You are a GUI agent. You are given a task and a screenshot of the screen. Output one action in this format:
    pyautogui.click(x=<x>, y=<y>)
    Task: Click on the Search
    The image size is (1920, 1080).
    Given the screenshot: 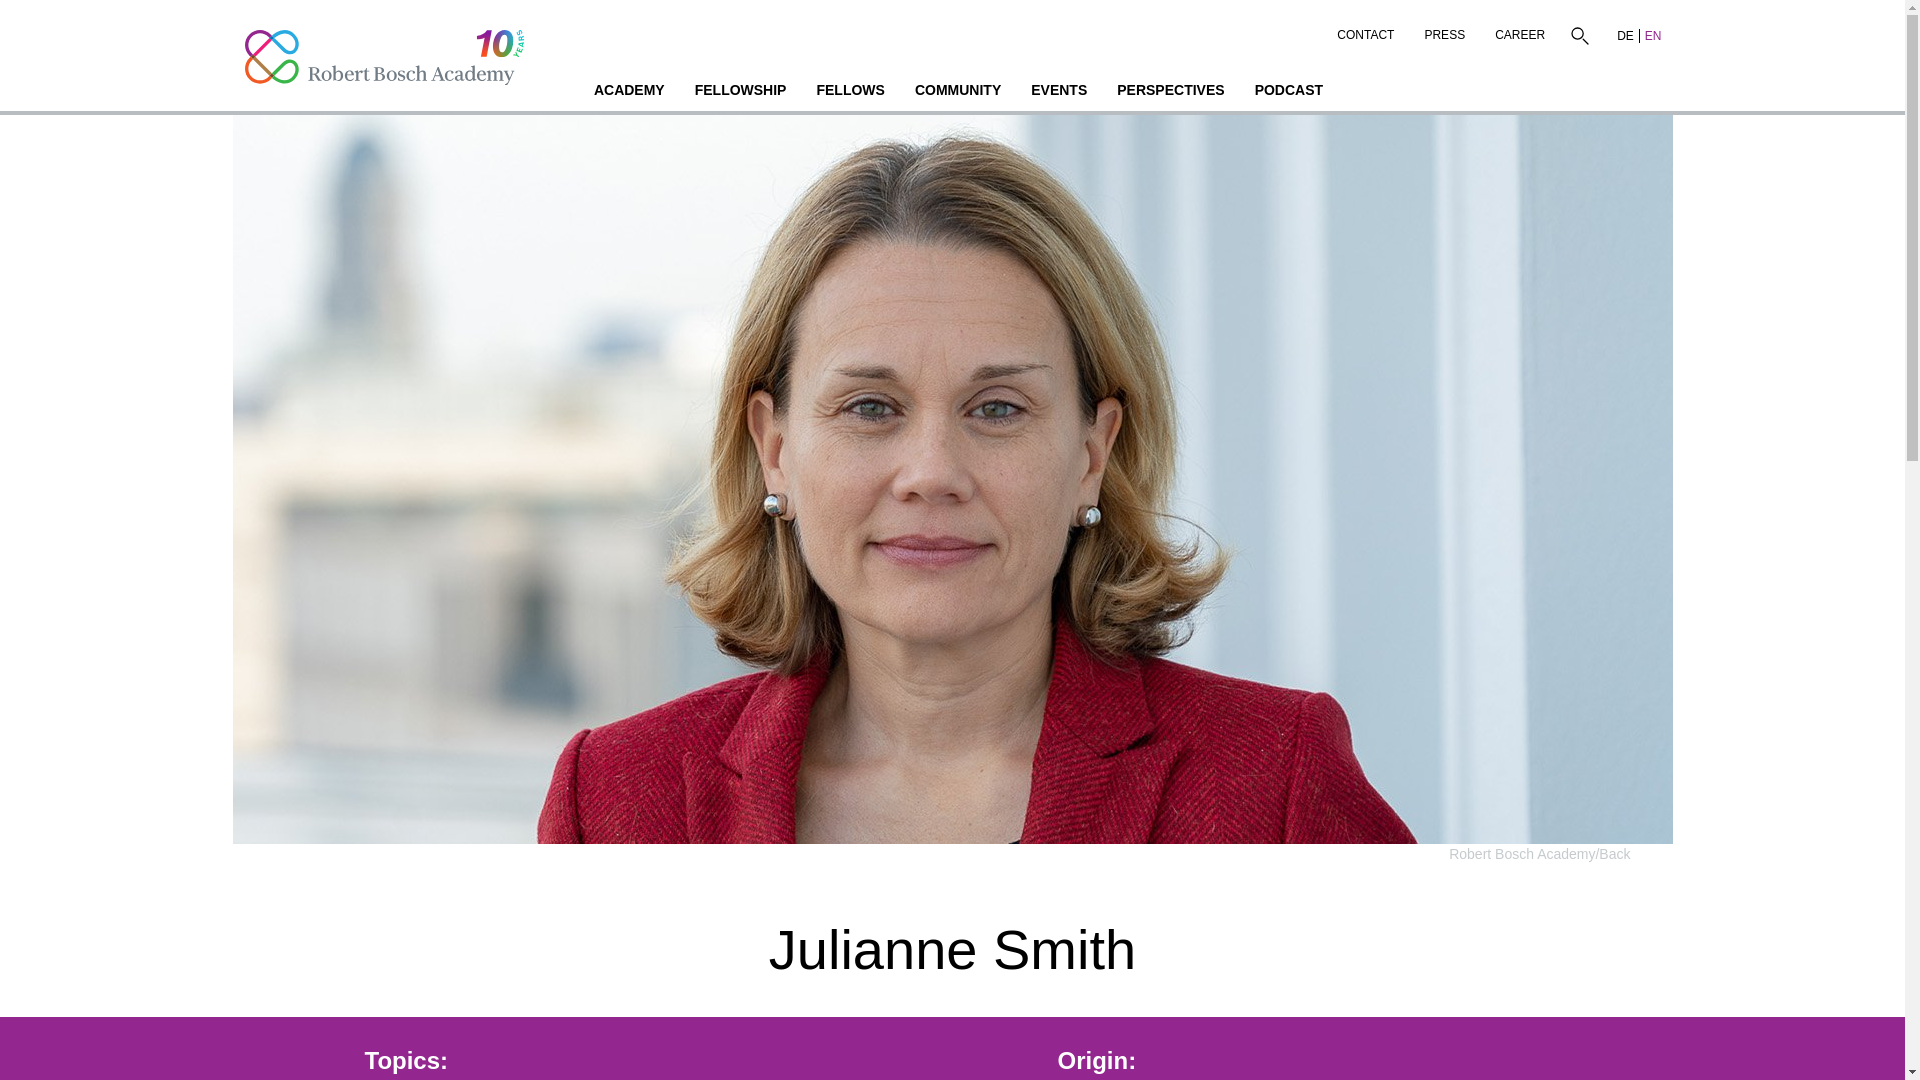 What is the action you would take?
    pyautogui.click(x=1578, y=35)
    